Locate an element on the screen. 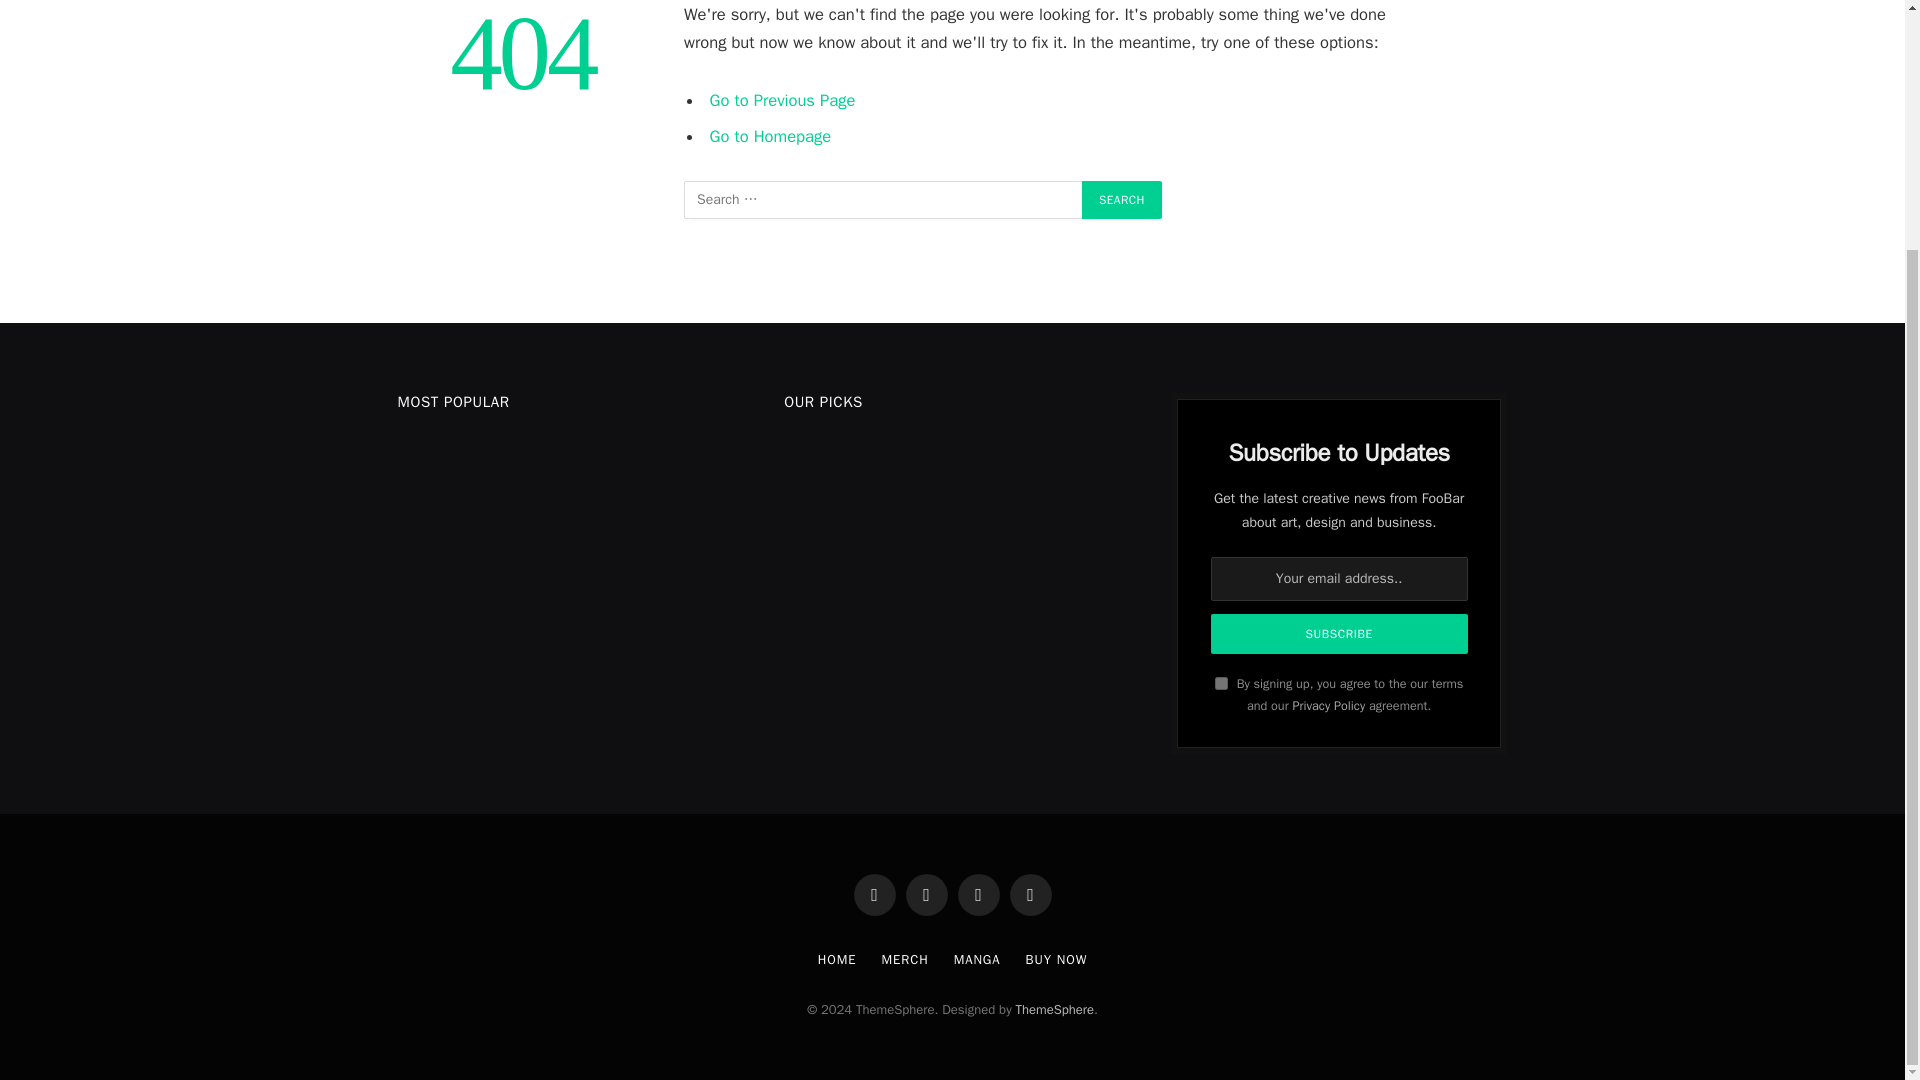  Go to Previous Page is located at coordinates (783, 100).